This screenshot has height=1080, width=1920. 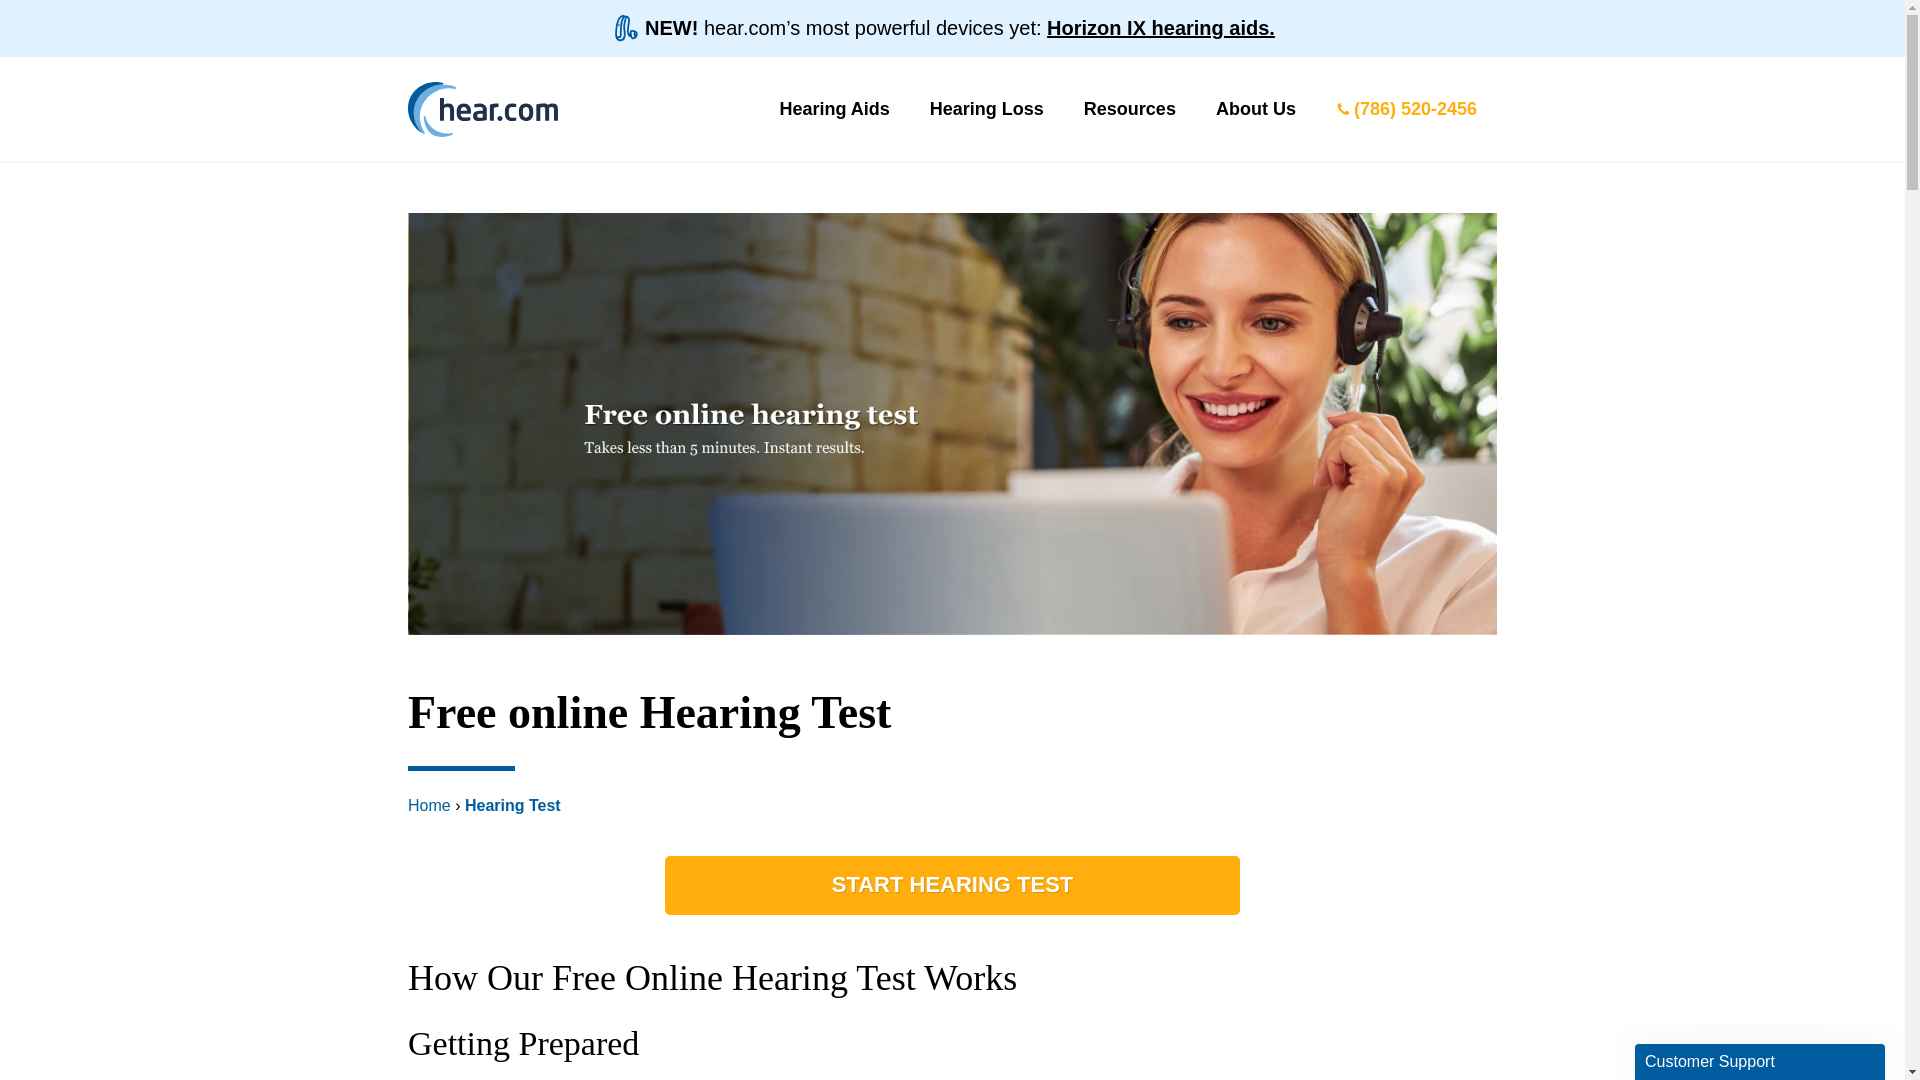 I want to click on About Us, so click(x=1256, y=108).